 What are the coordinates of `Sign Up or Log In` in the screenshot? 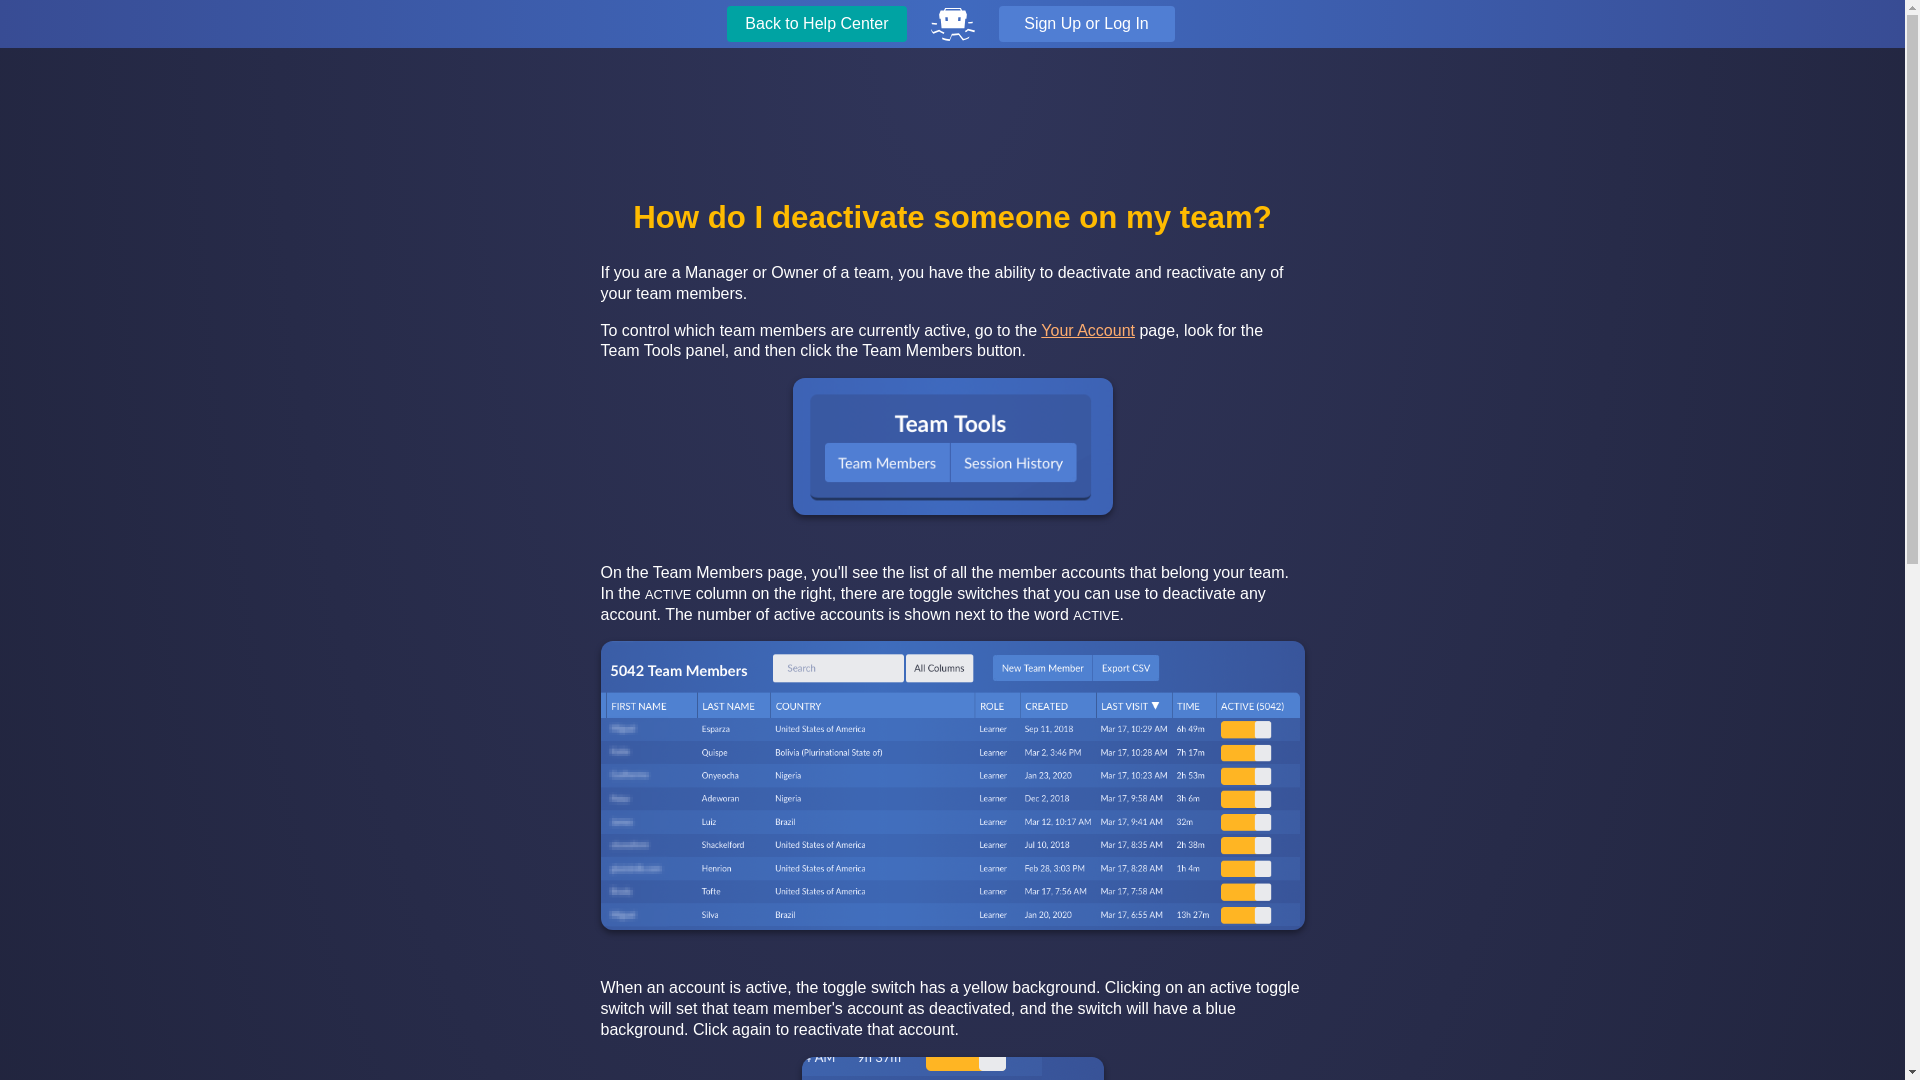 It's located at (1086, 24).